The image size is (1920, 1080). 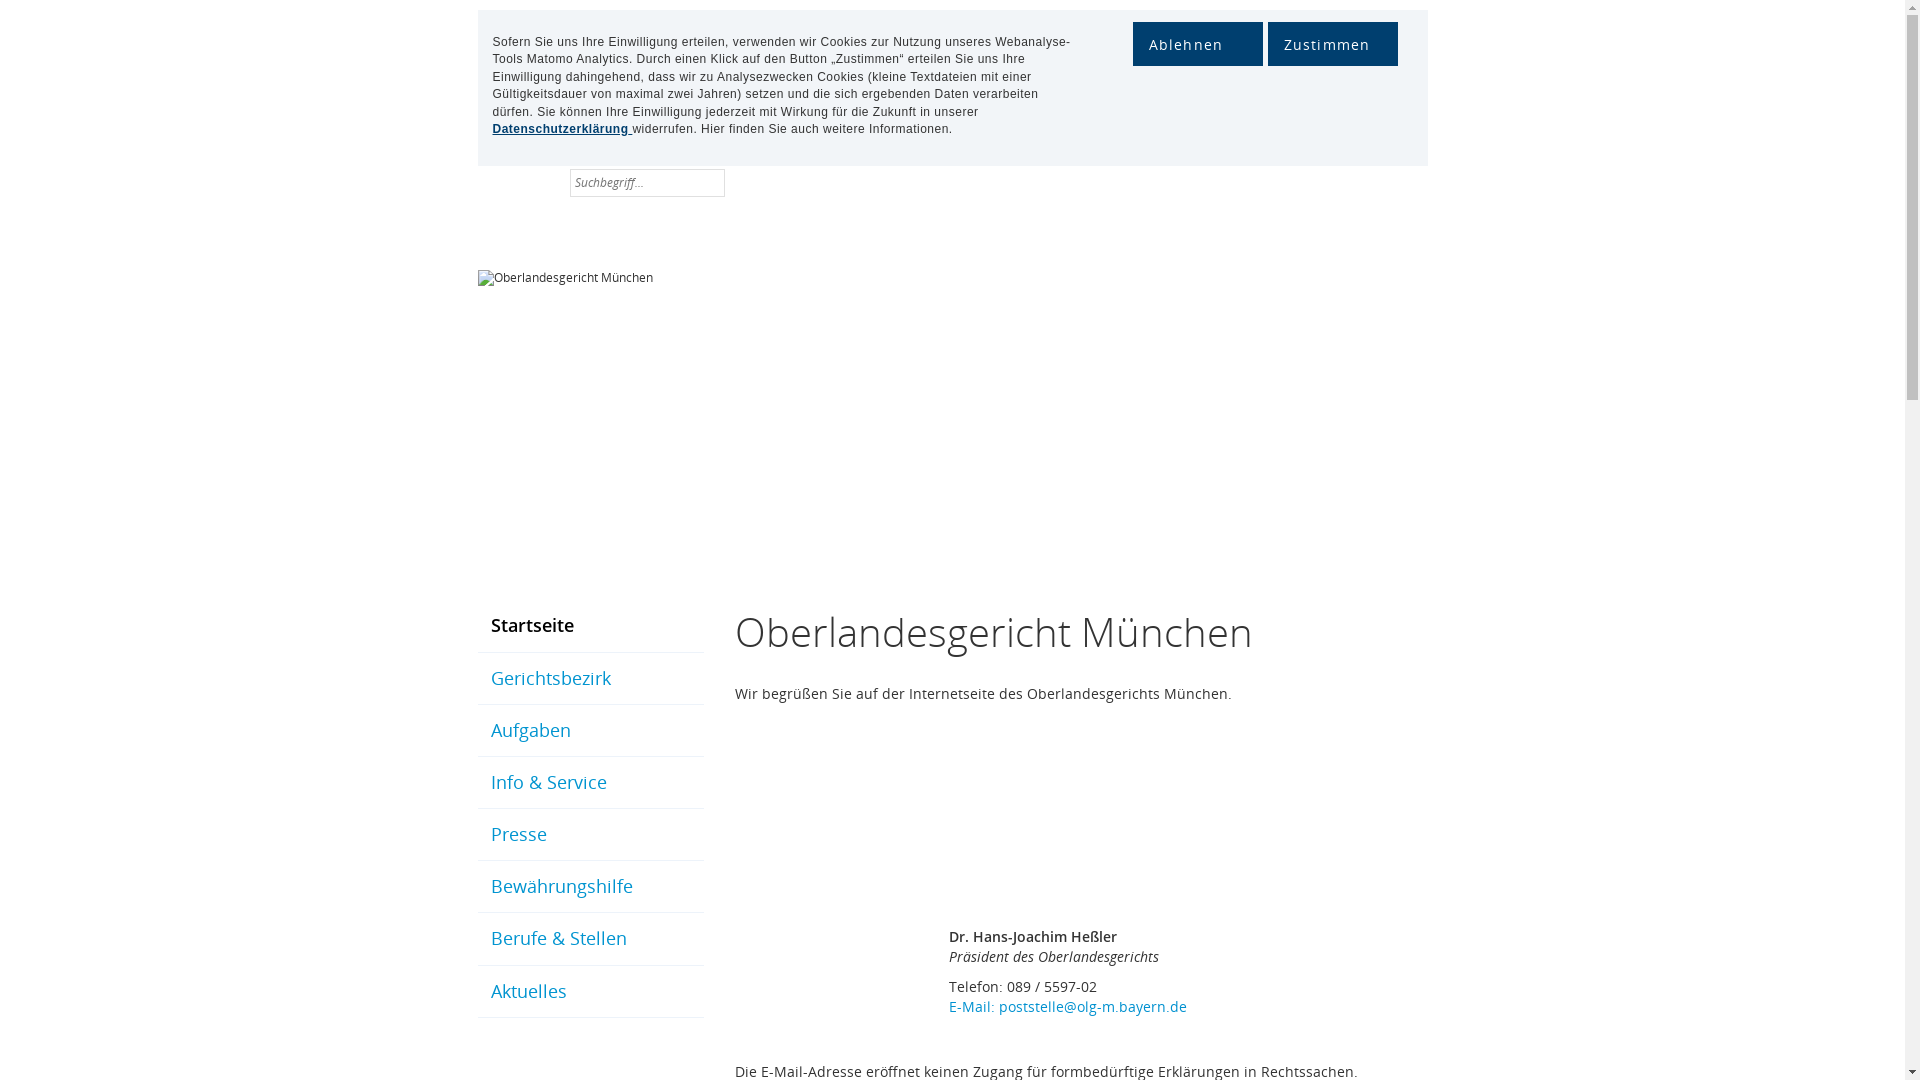 What do you see at coordinates (591, 678) in the screenshot?
I see `Gerichtsbezirk` at bounding box center [591, 678].